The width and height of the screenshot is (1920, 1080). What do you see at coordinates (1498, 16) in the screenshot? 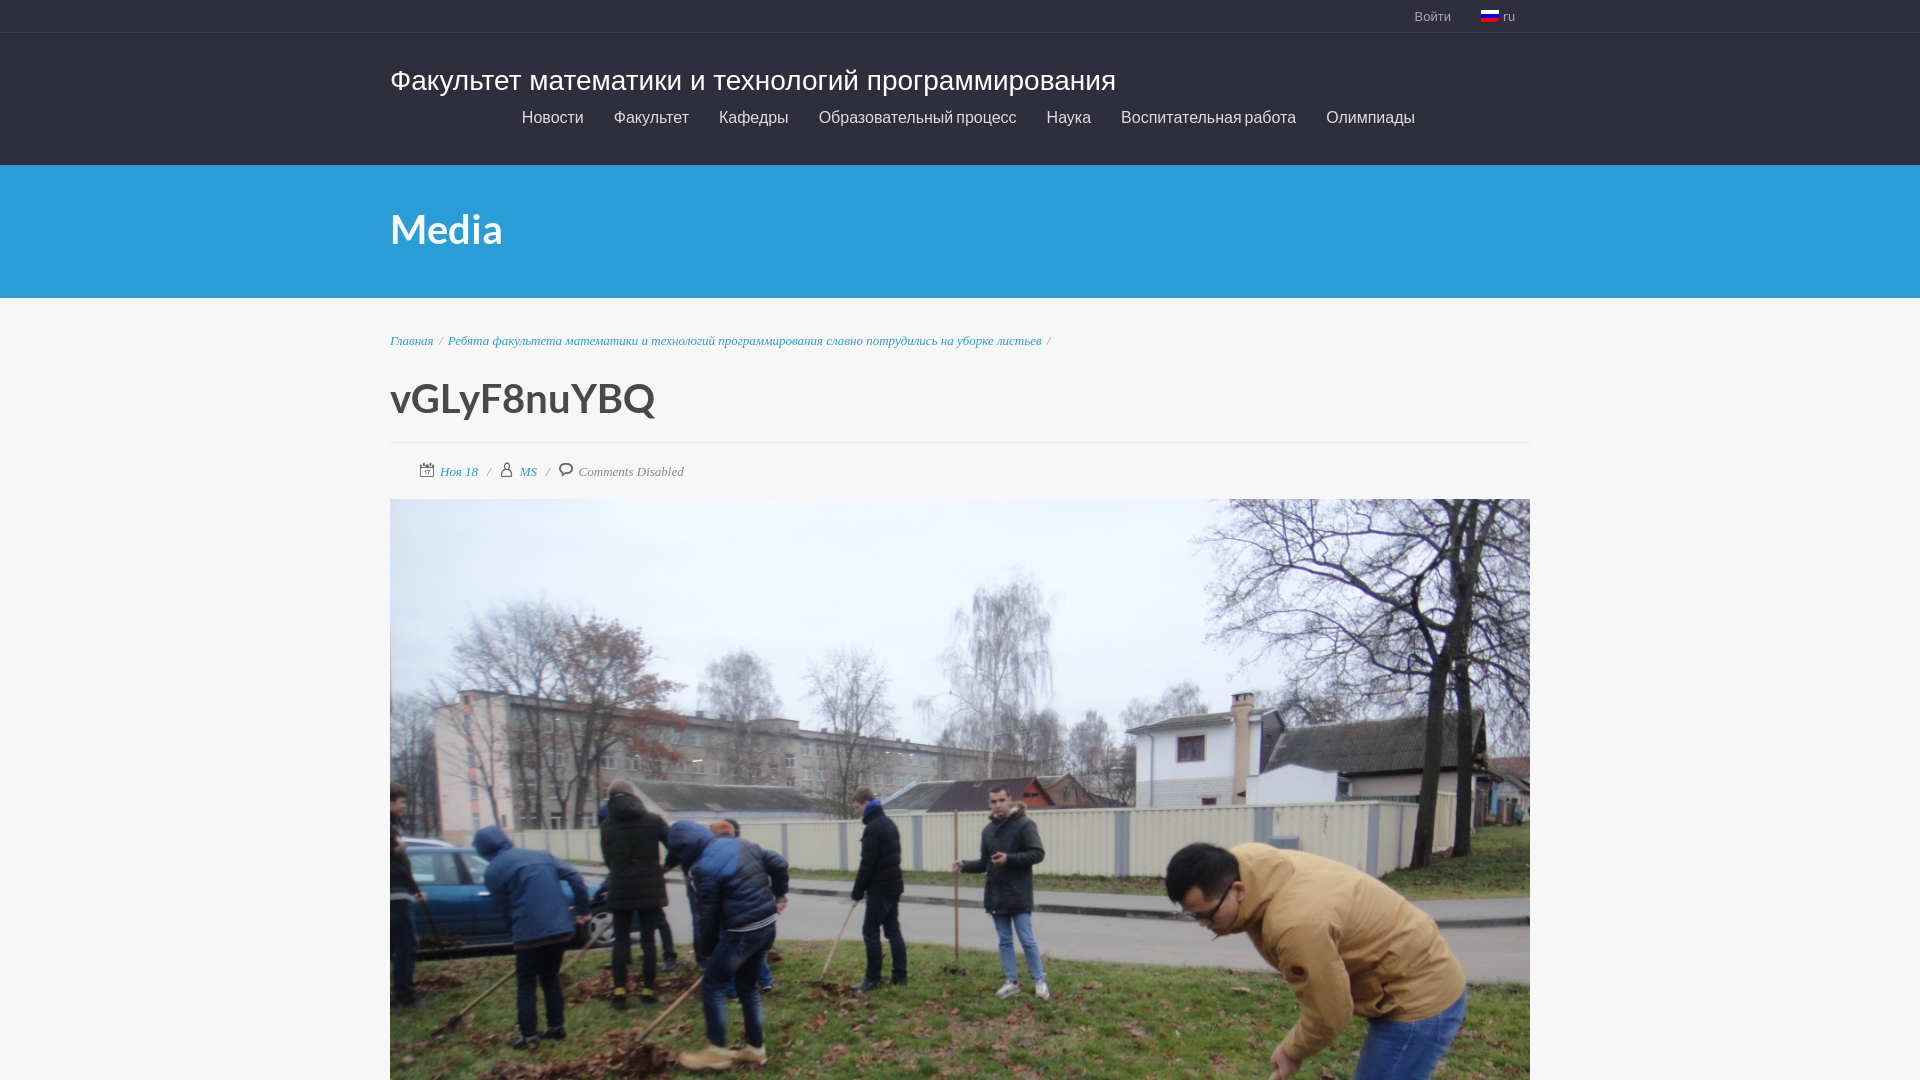
I see `ru` at bounding box center [1498, 16].